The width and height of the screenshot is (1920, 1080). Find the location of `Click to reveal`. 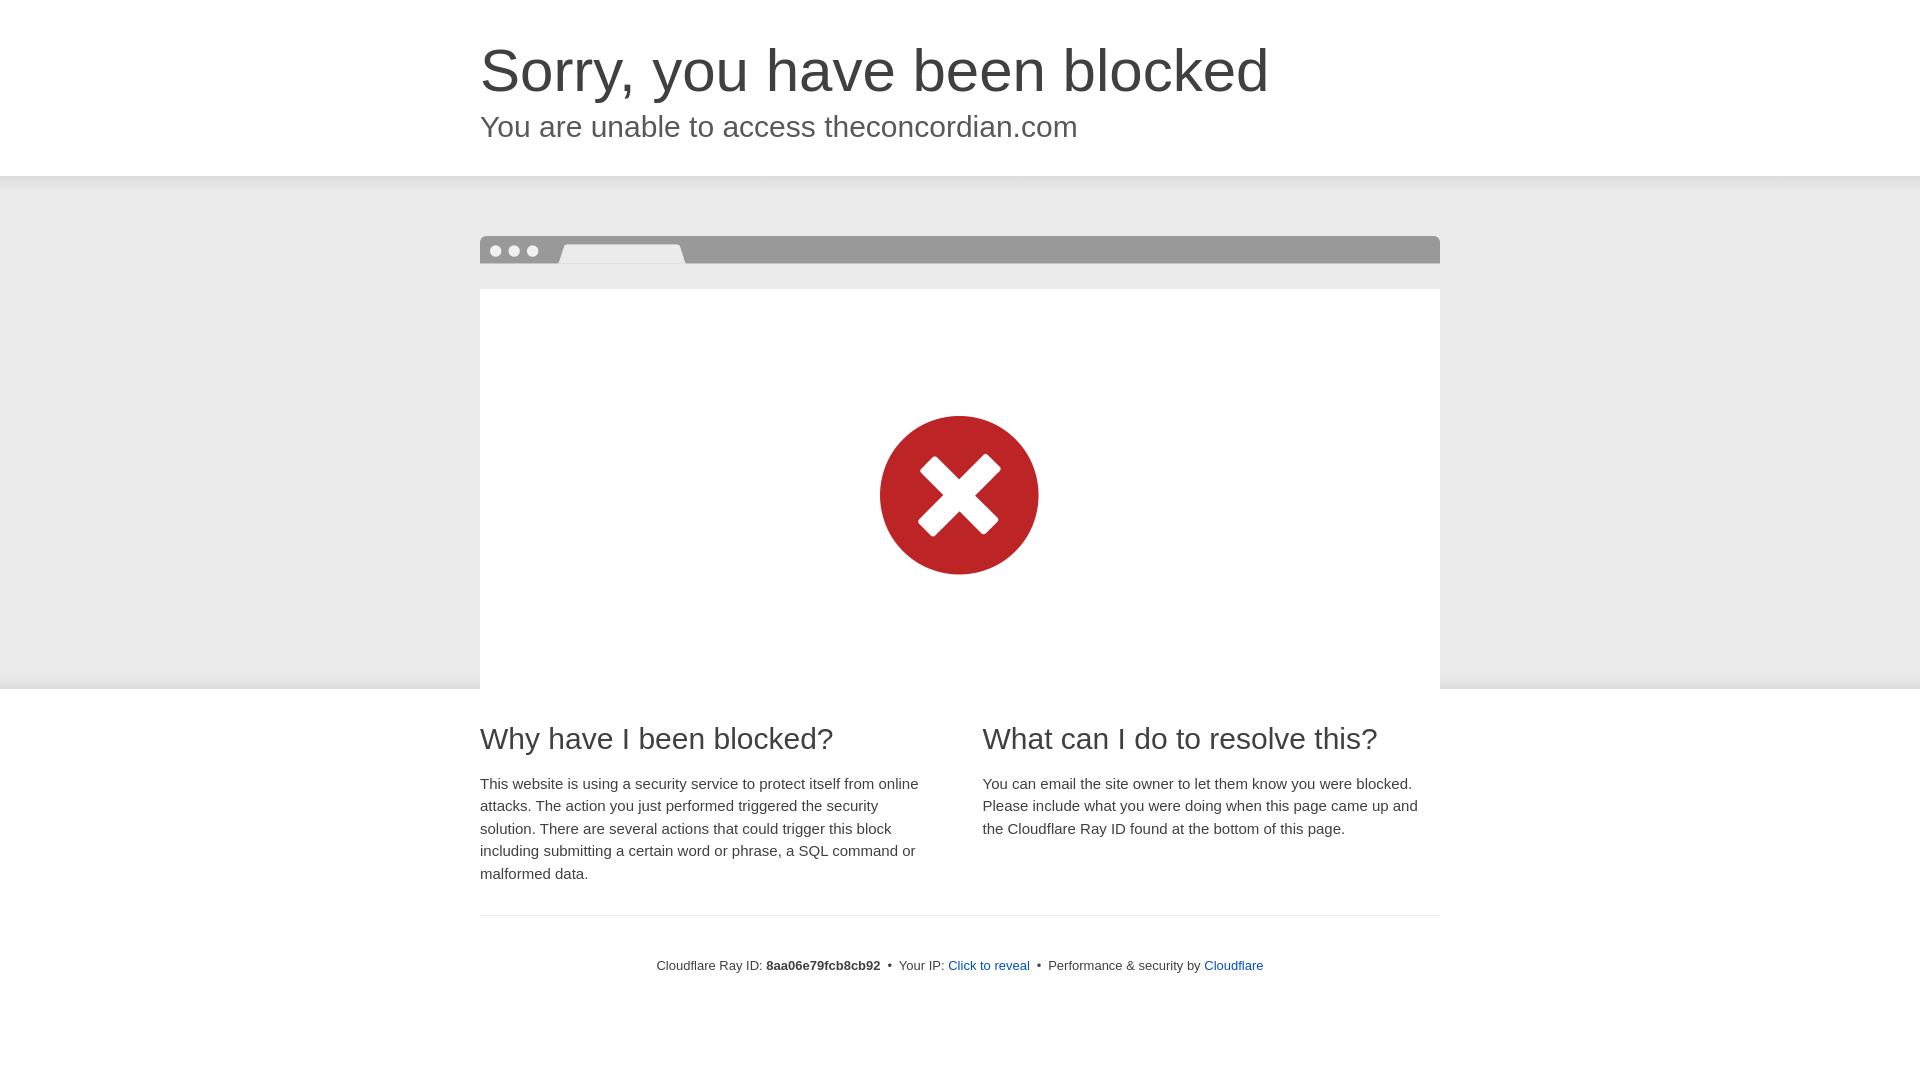

Click to reveal is located at coordinates (988, 966).